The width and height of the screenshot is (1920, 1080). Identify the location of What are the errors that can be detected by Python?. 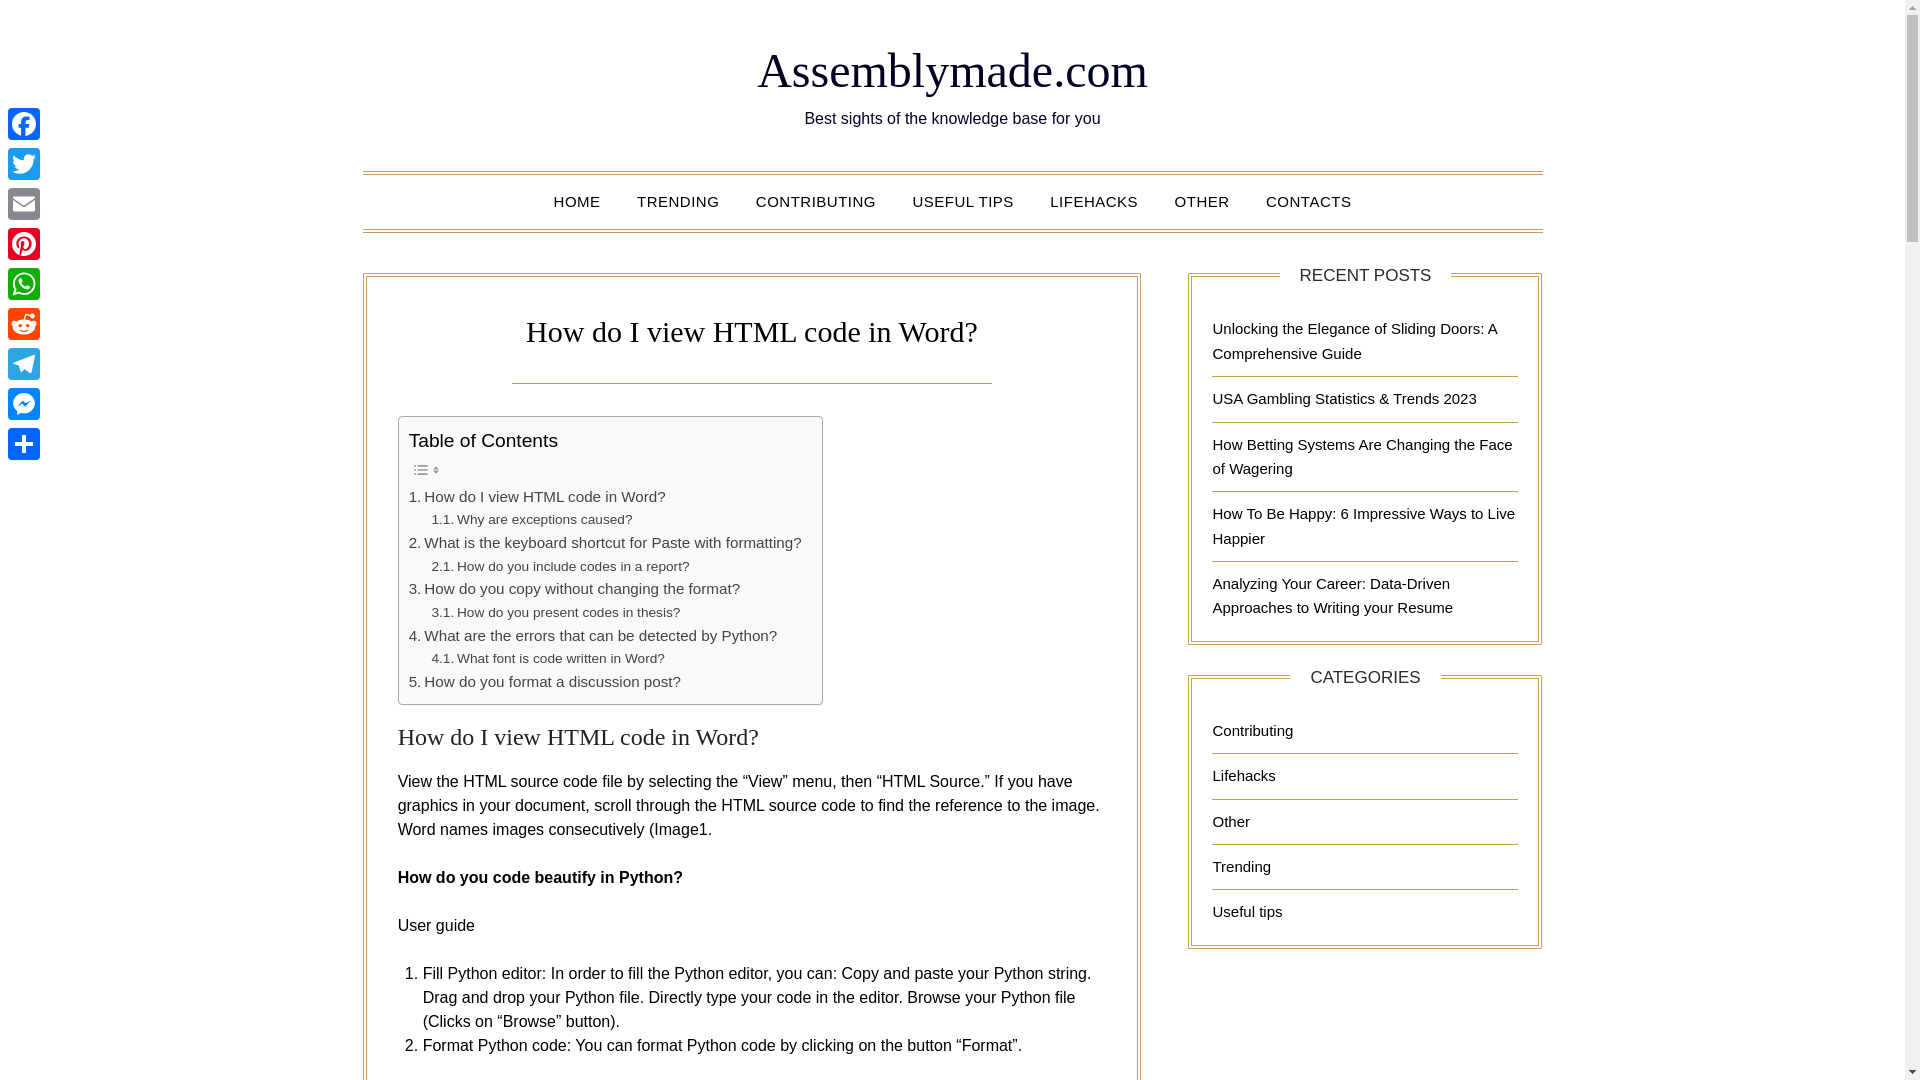
(592, 636).